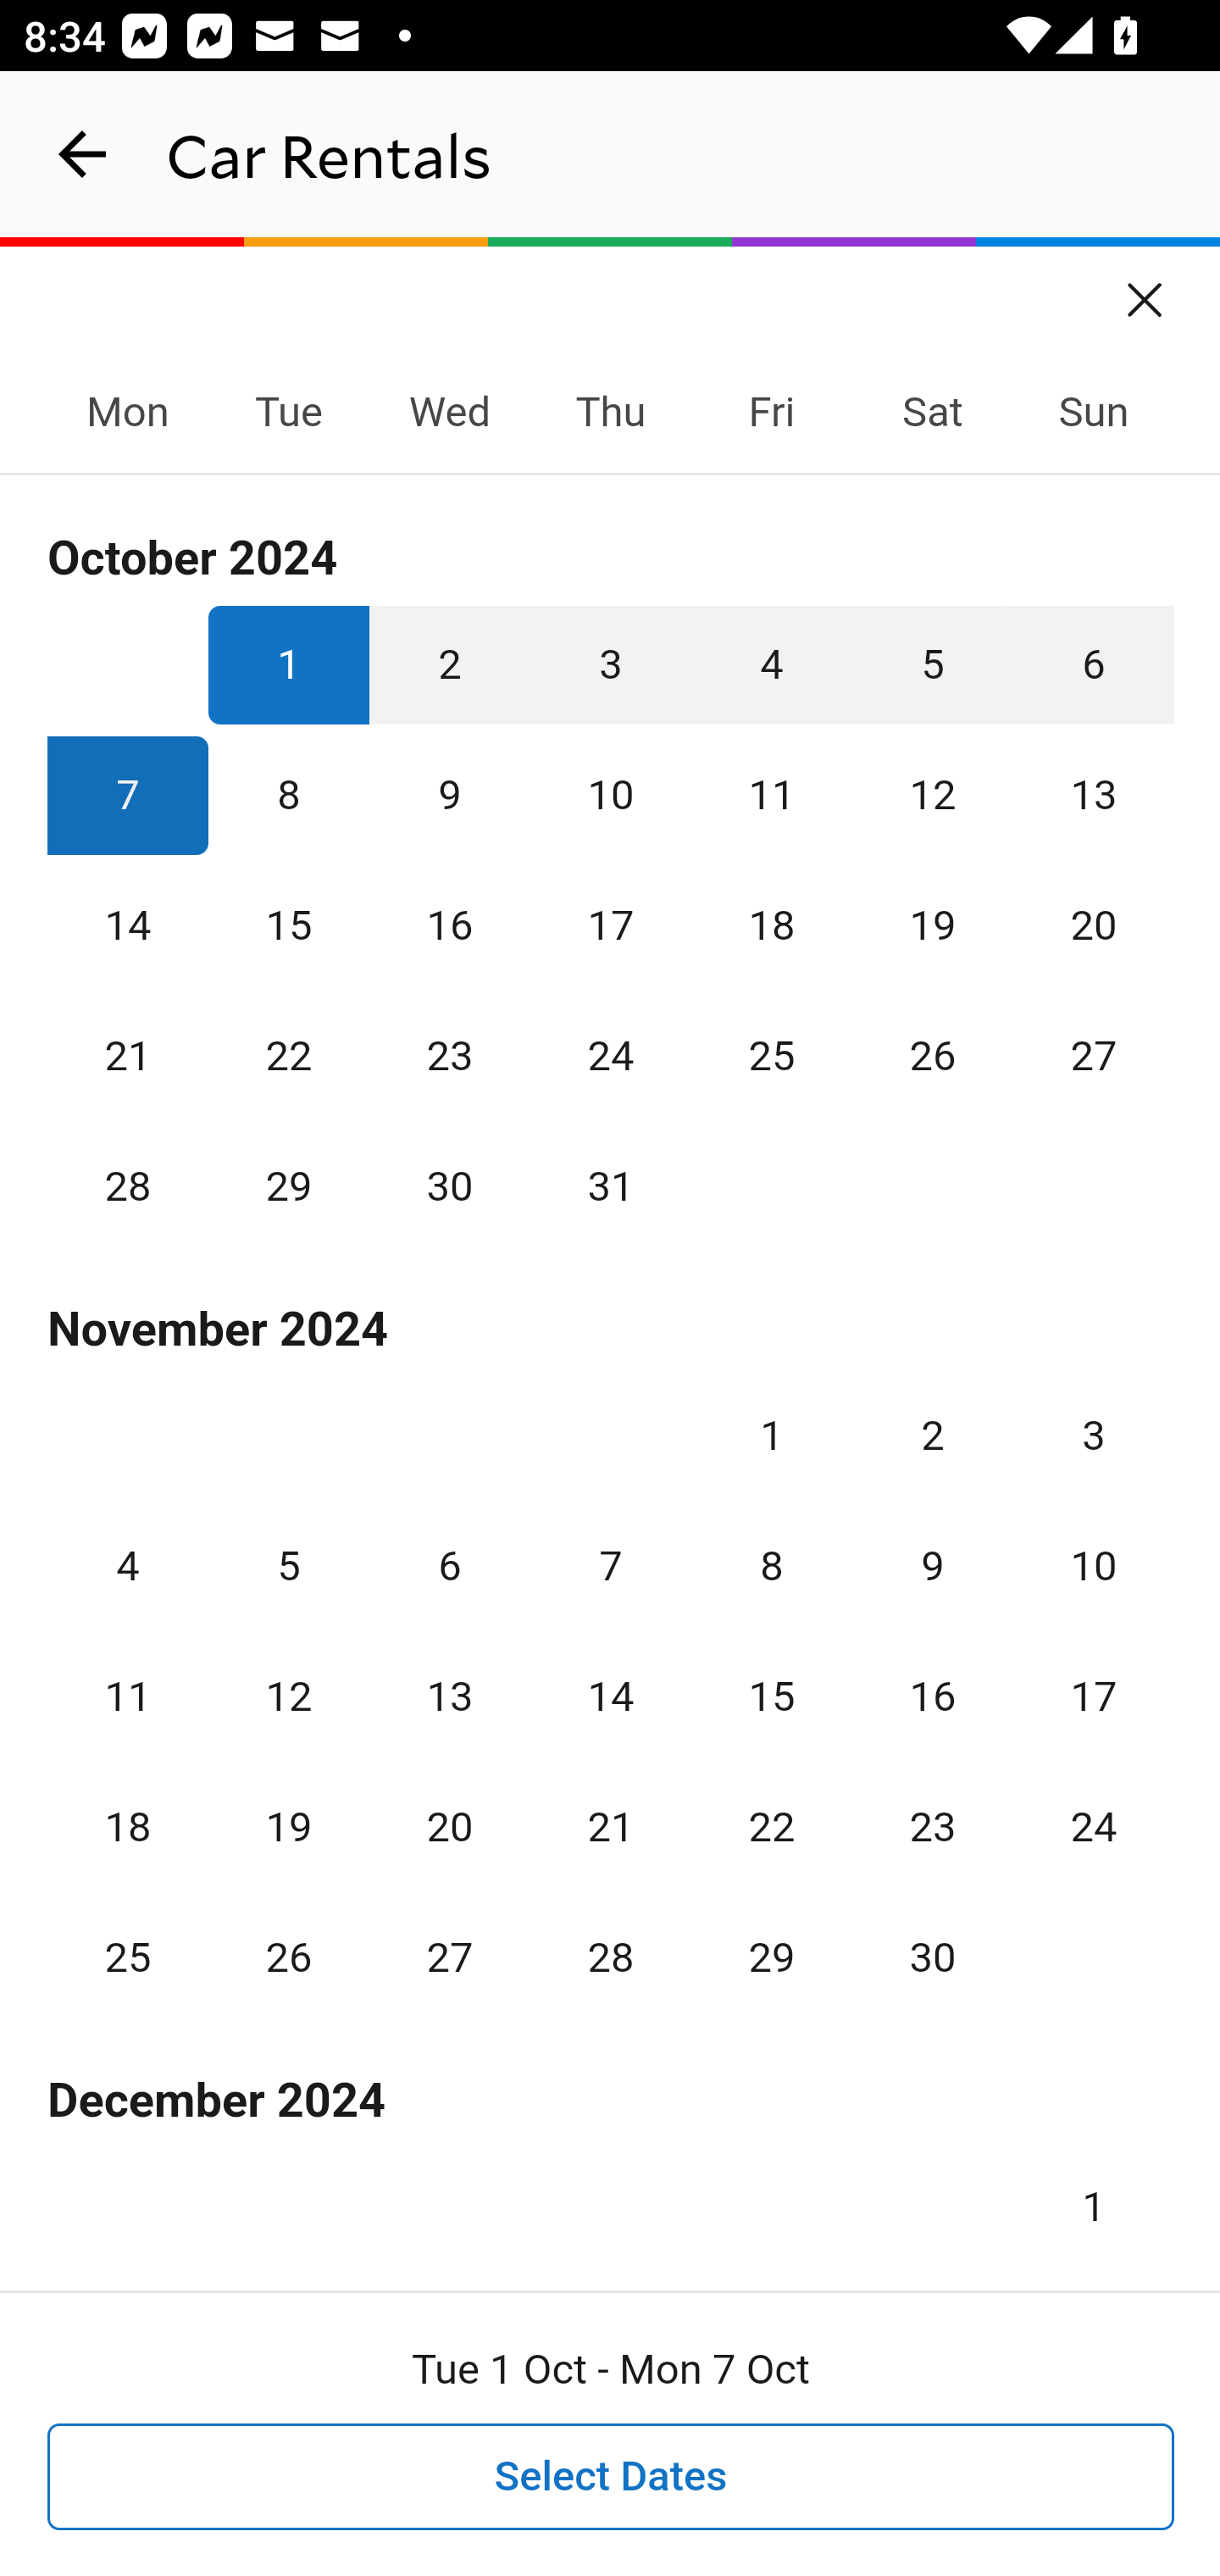 The width and height of the screenshot is (1220, 2576). What do you see at coordinates (1093, 2196) in the screenshot?
I see `1 December 2024` at bounding box center [1093, 2196].